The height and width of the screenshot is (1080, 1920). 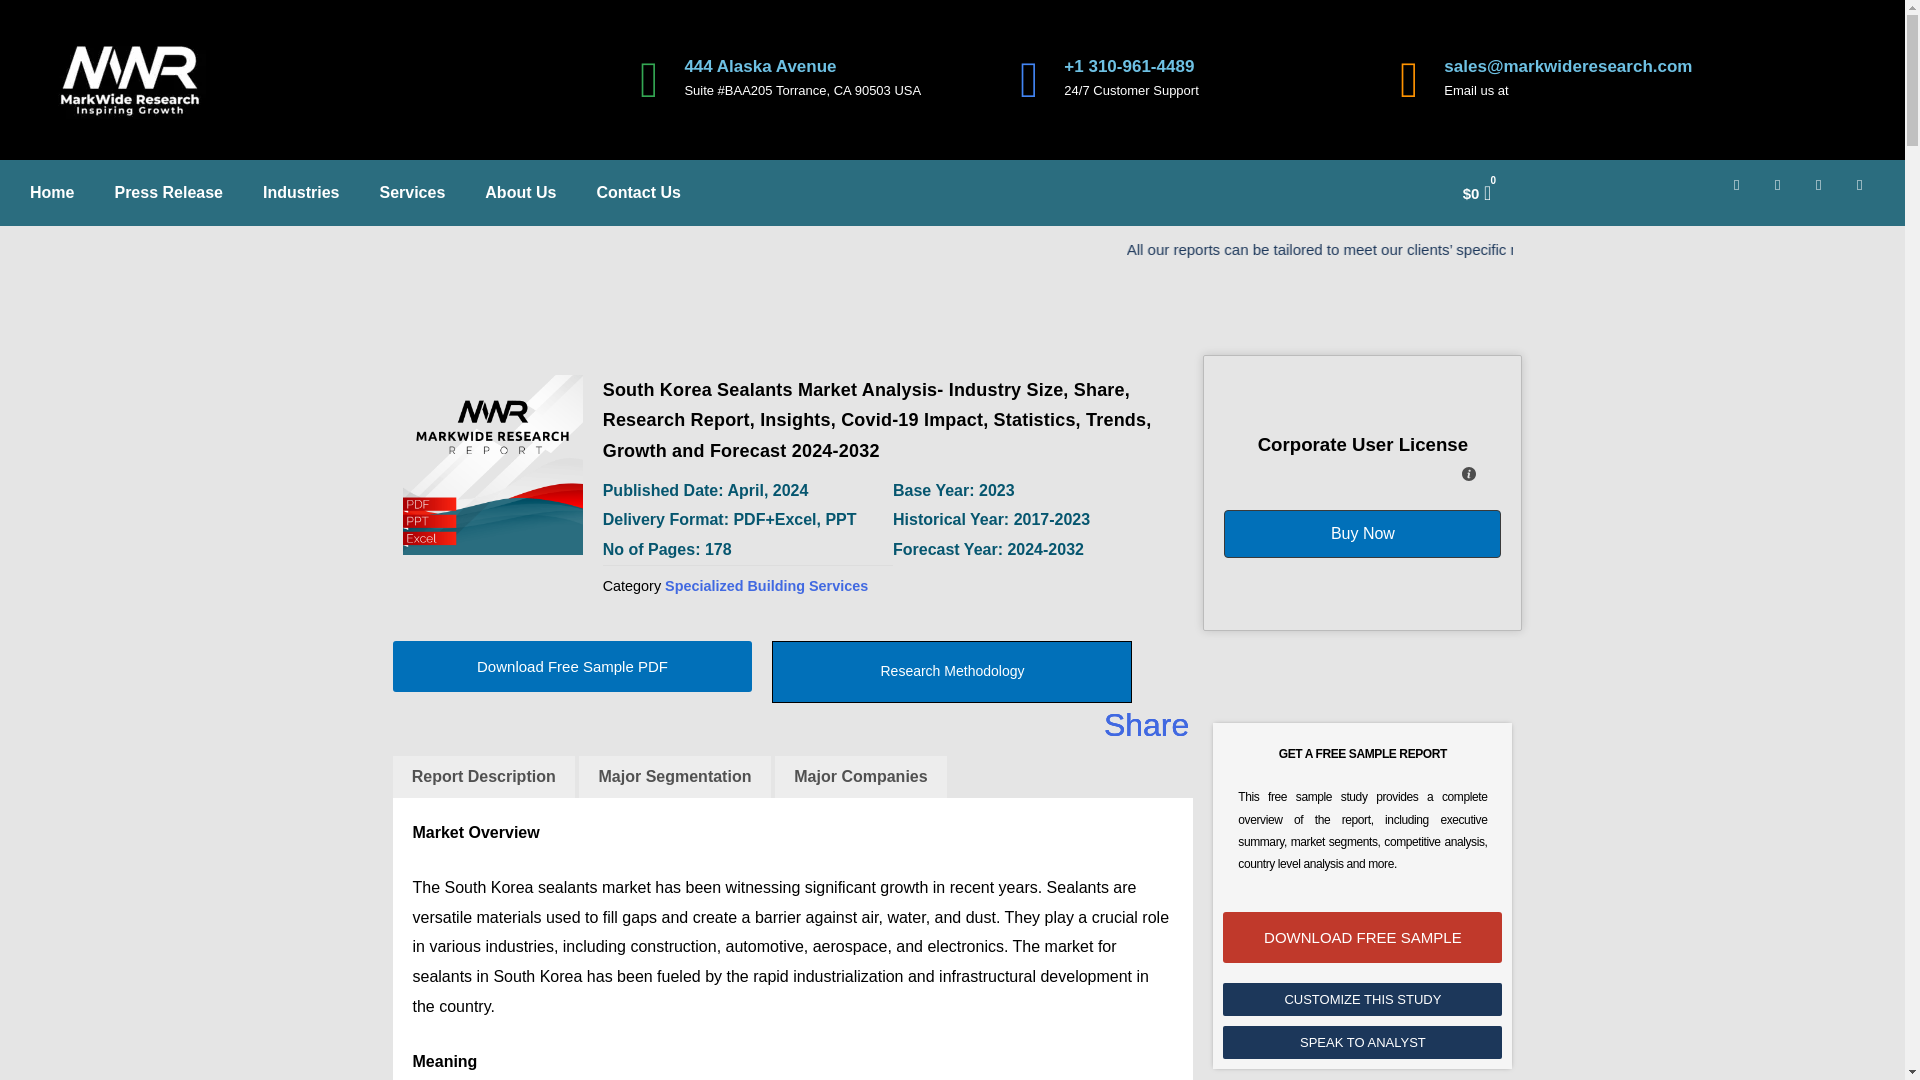 What do you see at coordinates (1744, 193) in the screenshot?
I see `Facebook-f` at bounding box center [1744, 193].